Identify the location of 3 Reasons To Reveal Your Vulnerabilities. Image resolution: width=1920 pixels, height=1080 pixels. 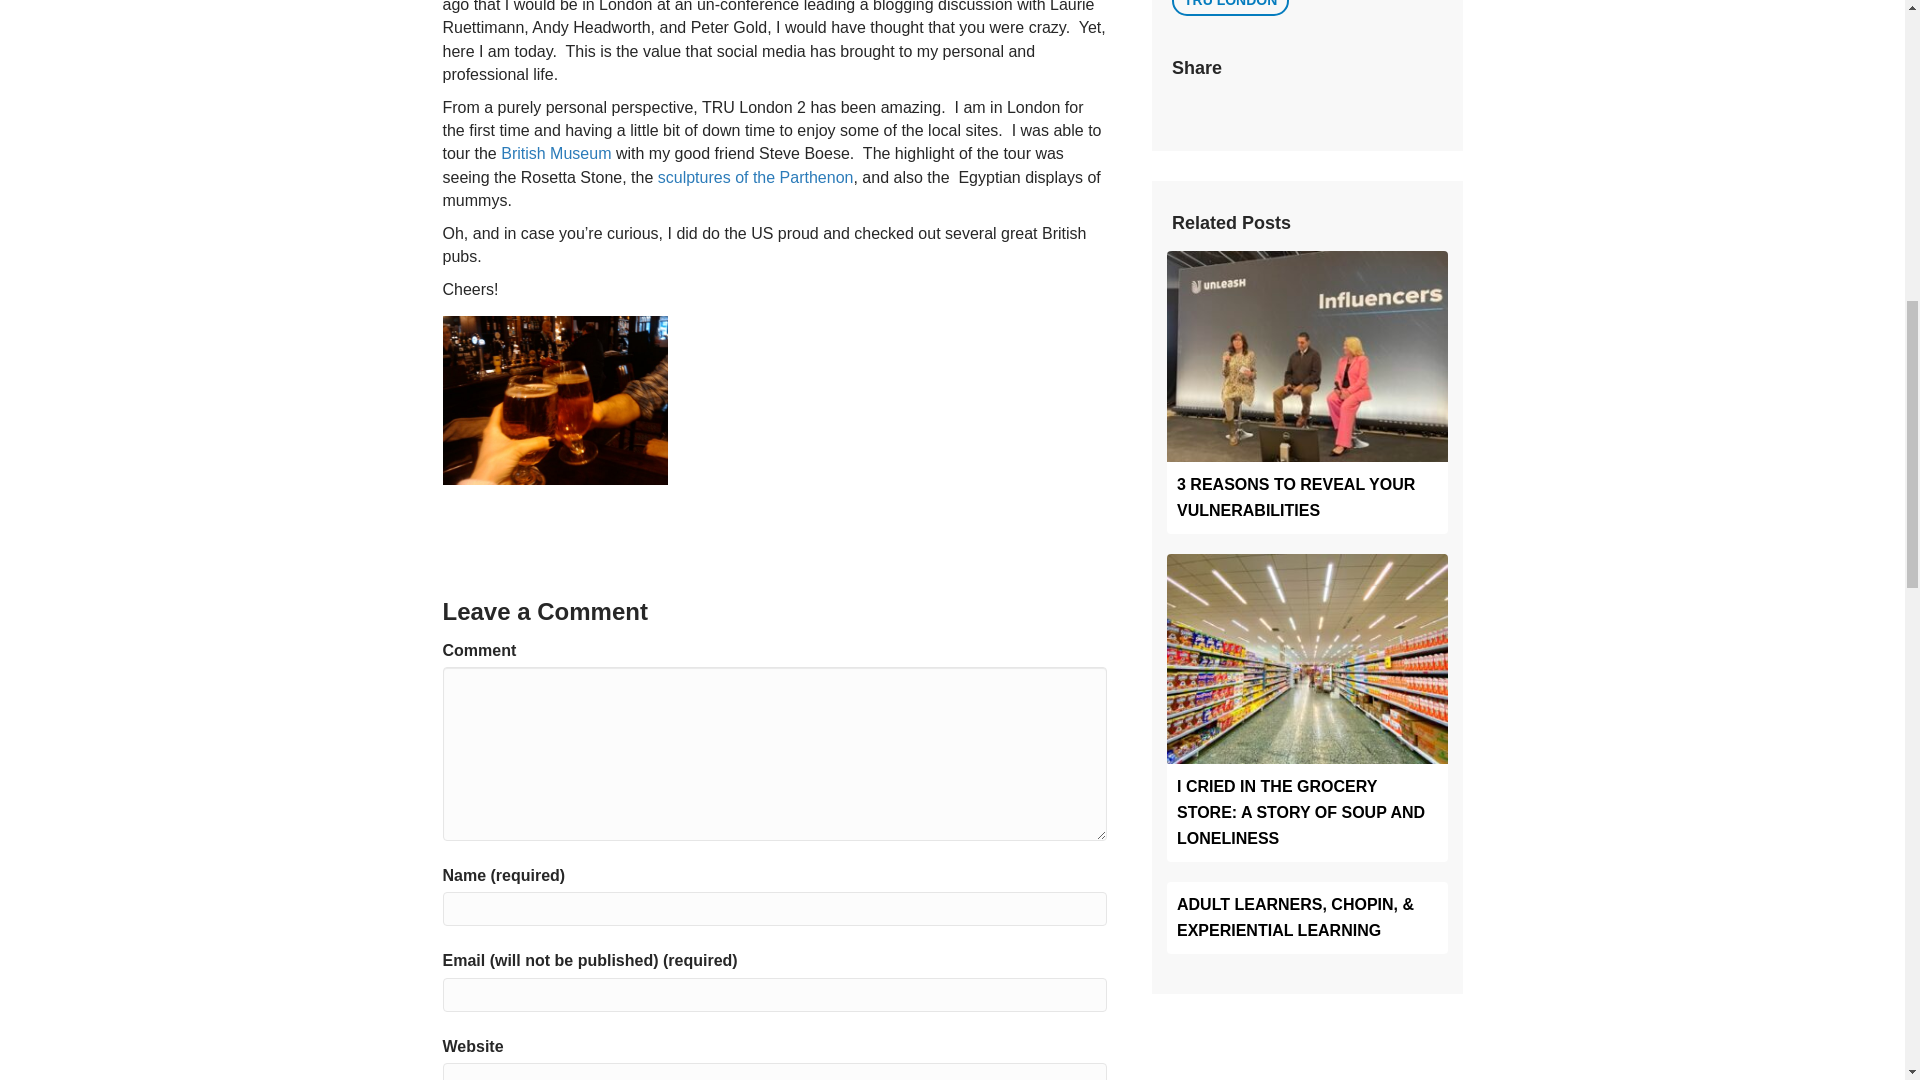
(1296, 498).